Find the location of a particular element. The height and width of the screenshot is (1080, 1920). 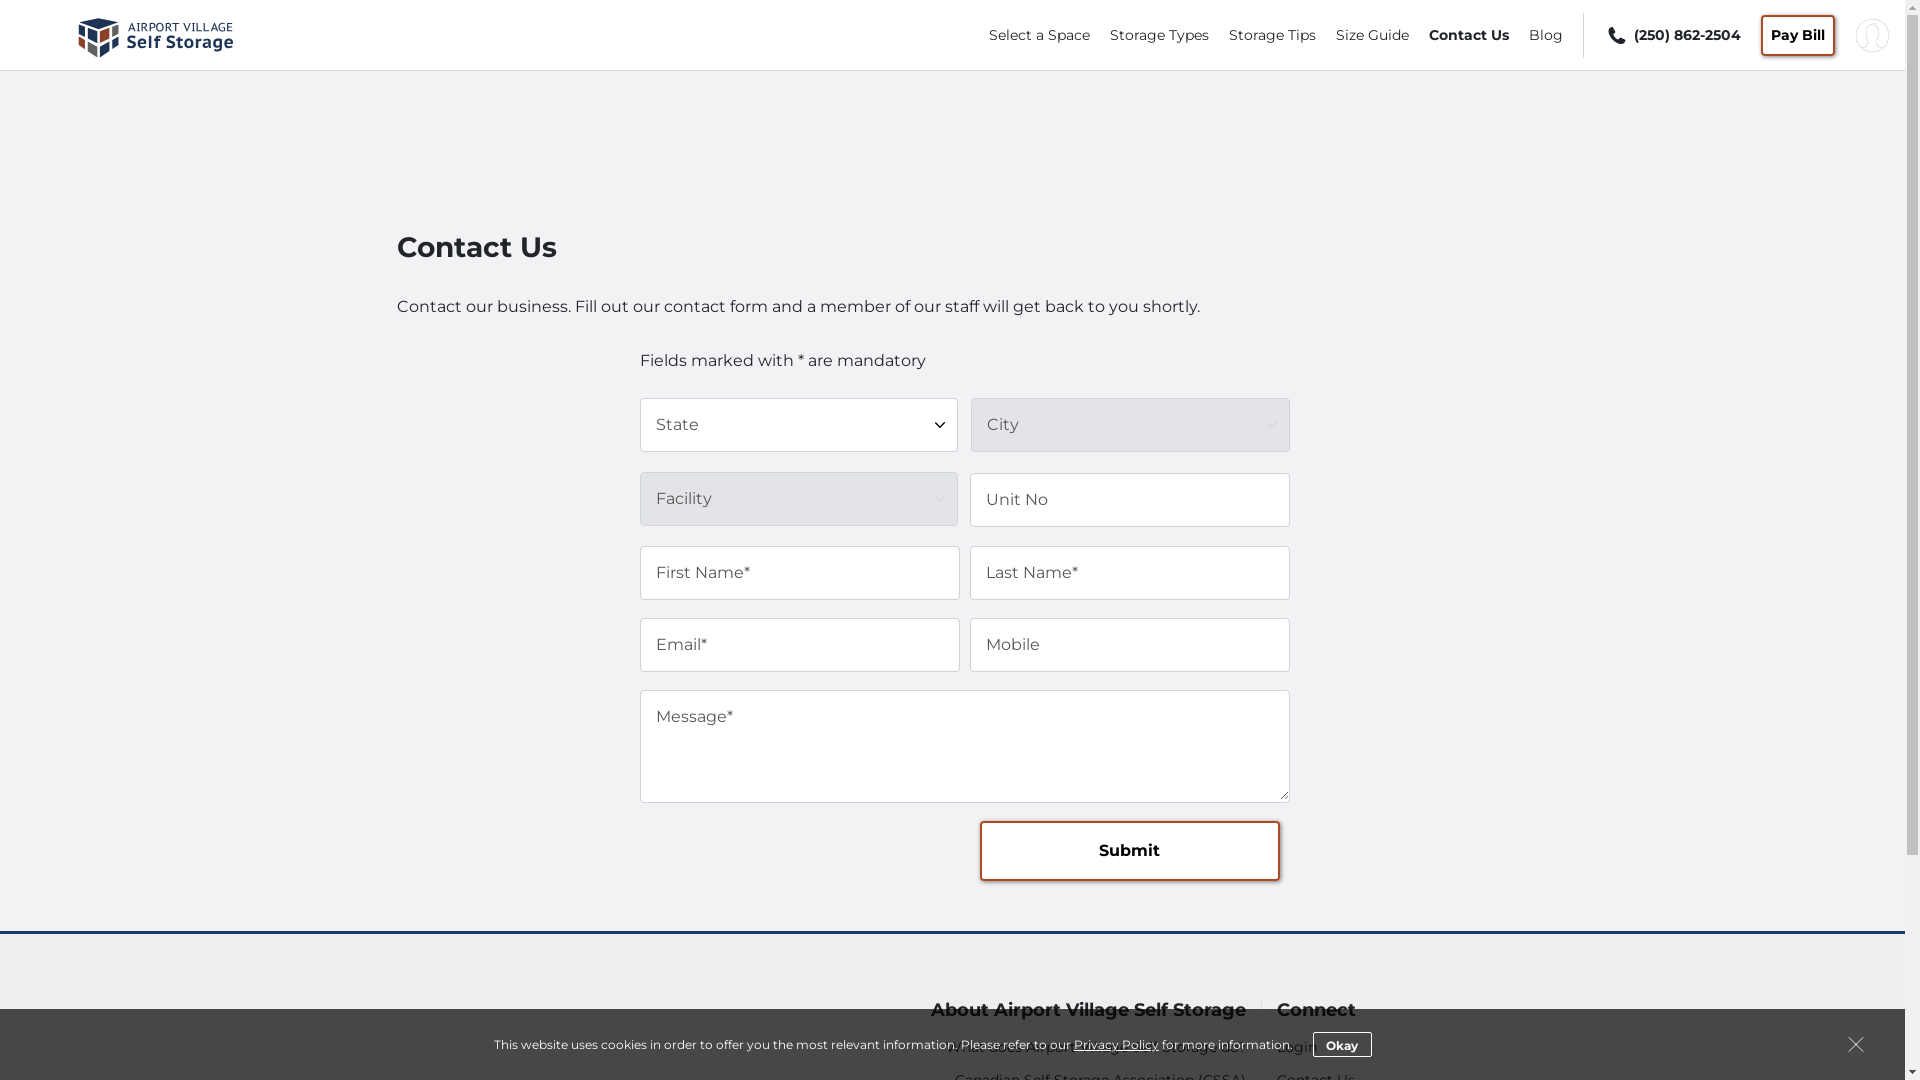

Pay Bill is located at coordinates (1798, 34).